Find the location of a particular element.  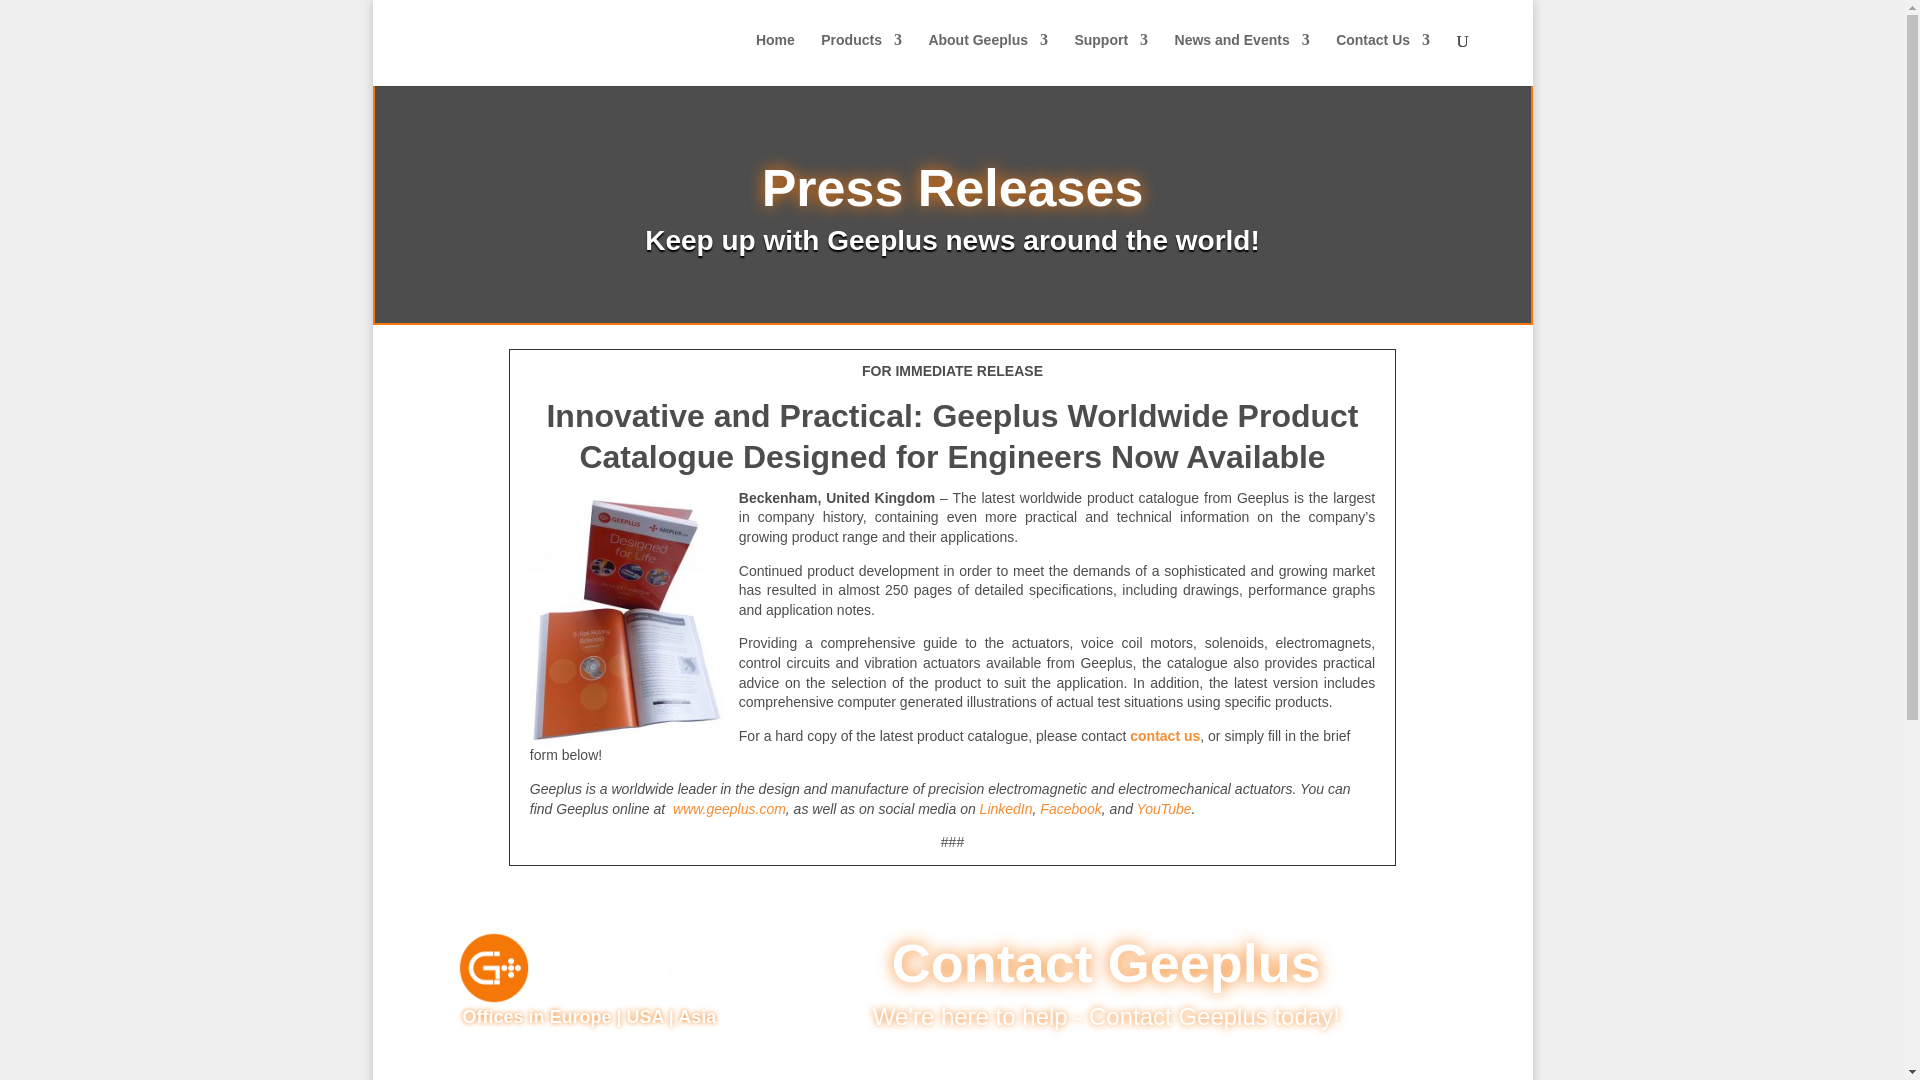

Products is located at coordinates (862, 56).